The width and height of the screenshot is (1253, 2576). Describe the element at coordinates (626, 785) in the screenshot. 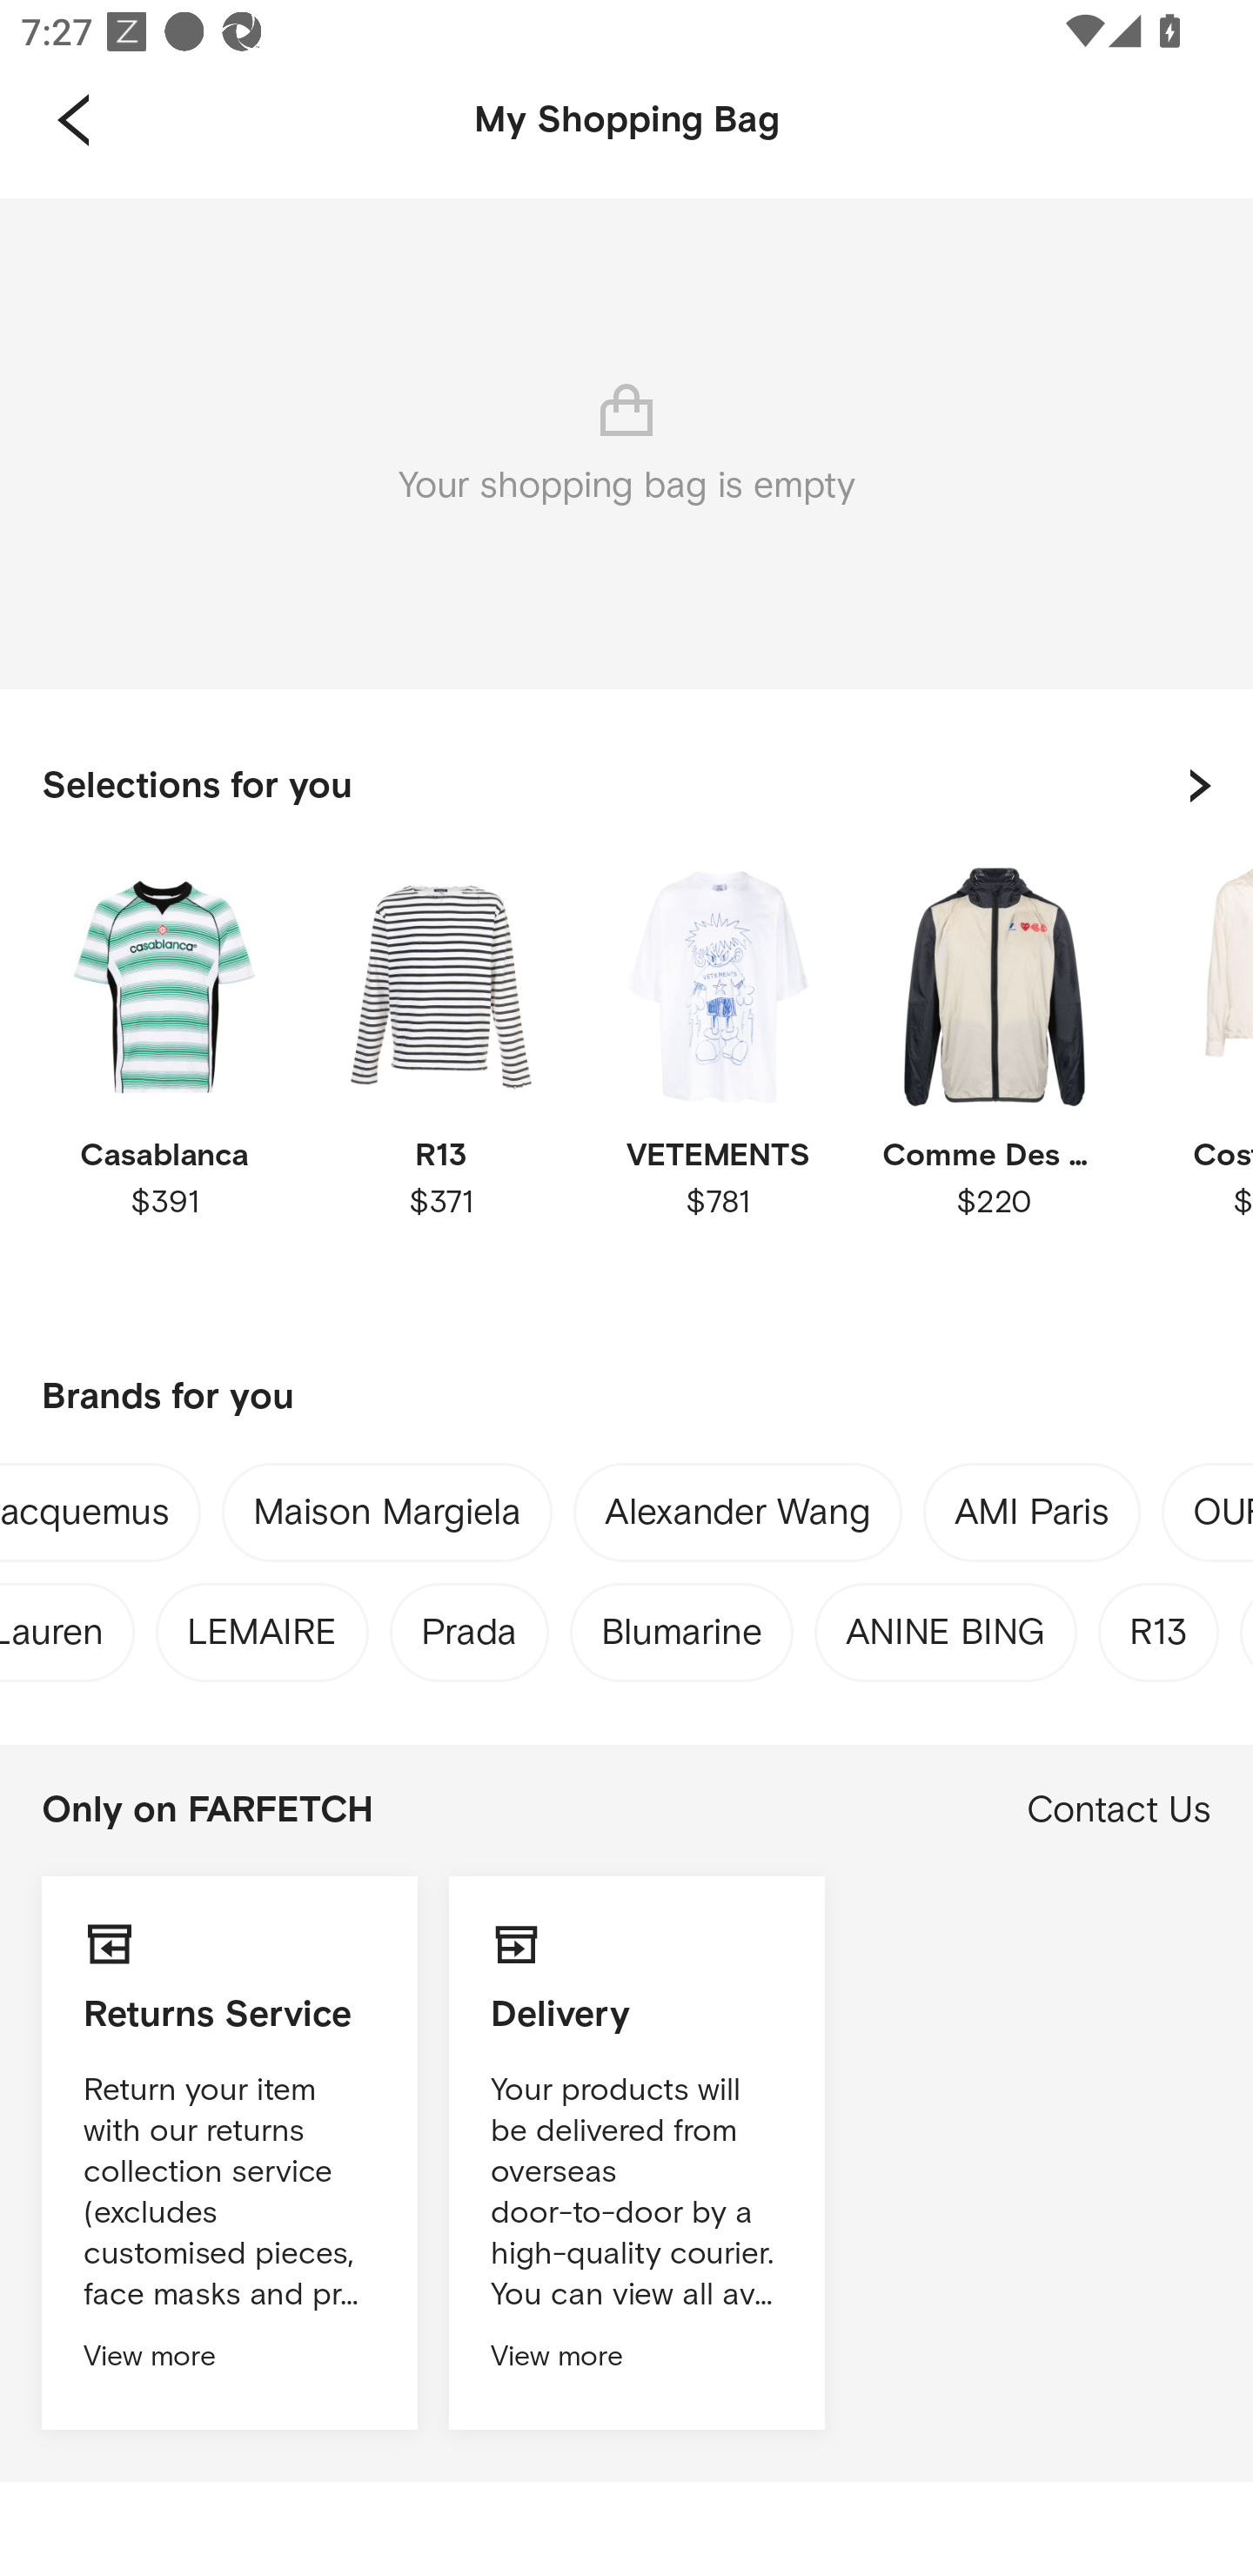

I see `Selections for you` at that location.